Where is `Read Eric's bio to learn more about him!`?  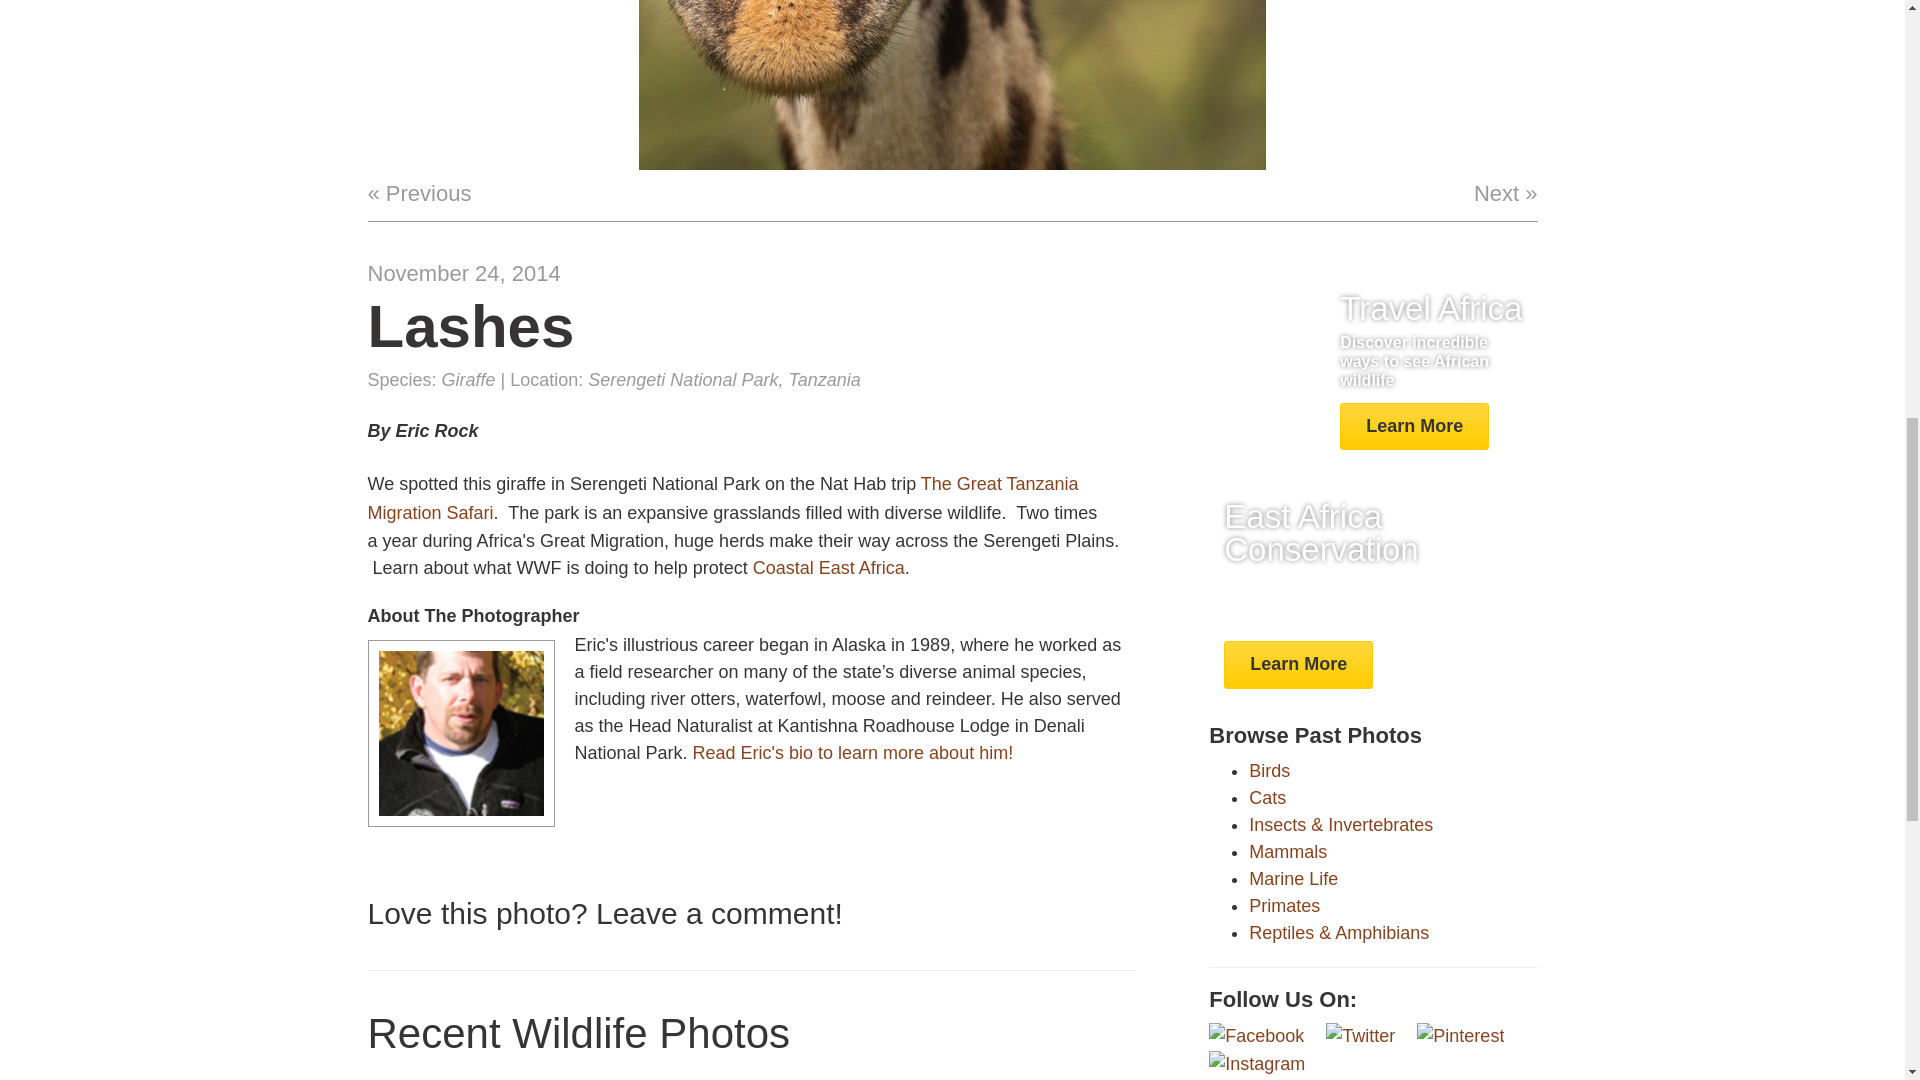
Read Eric's bio to learn more about him! is located at coordinates (853, 752).